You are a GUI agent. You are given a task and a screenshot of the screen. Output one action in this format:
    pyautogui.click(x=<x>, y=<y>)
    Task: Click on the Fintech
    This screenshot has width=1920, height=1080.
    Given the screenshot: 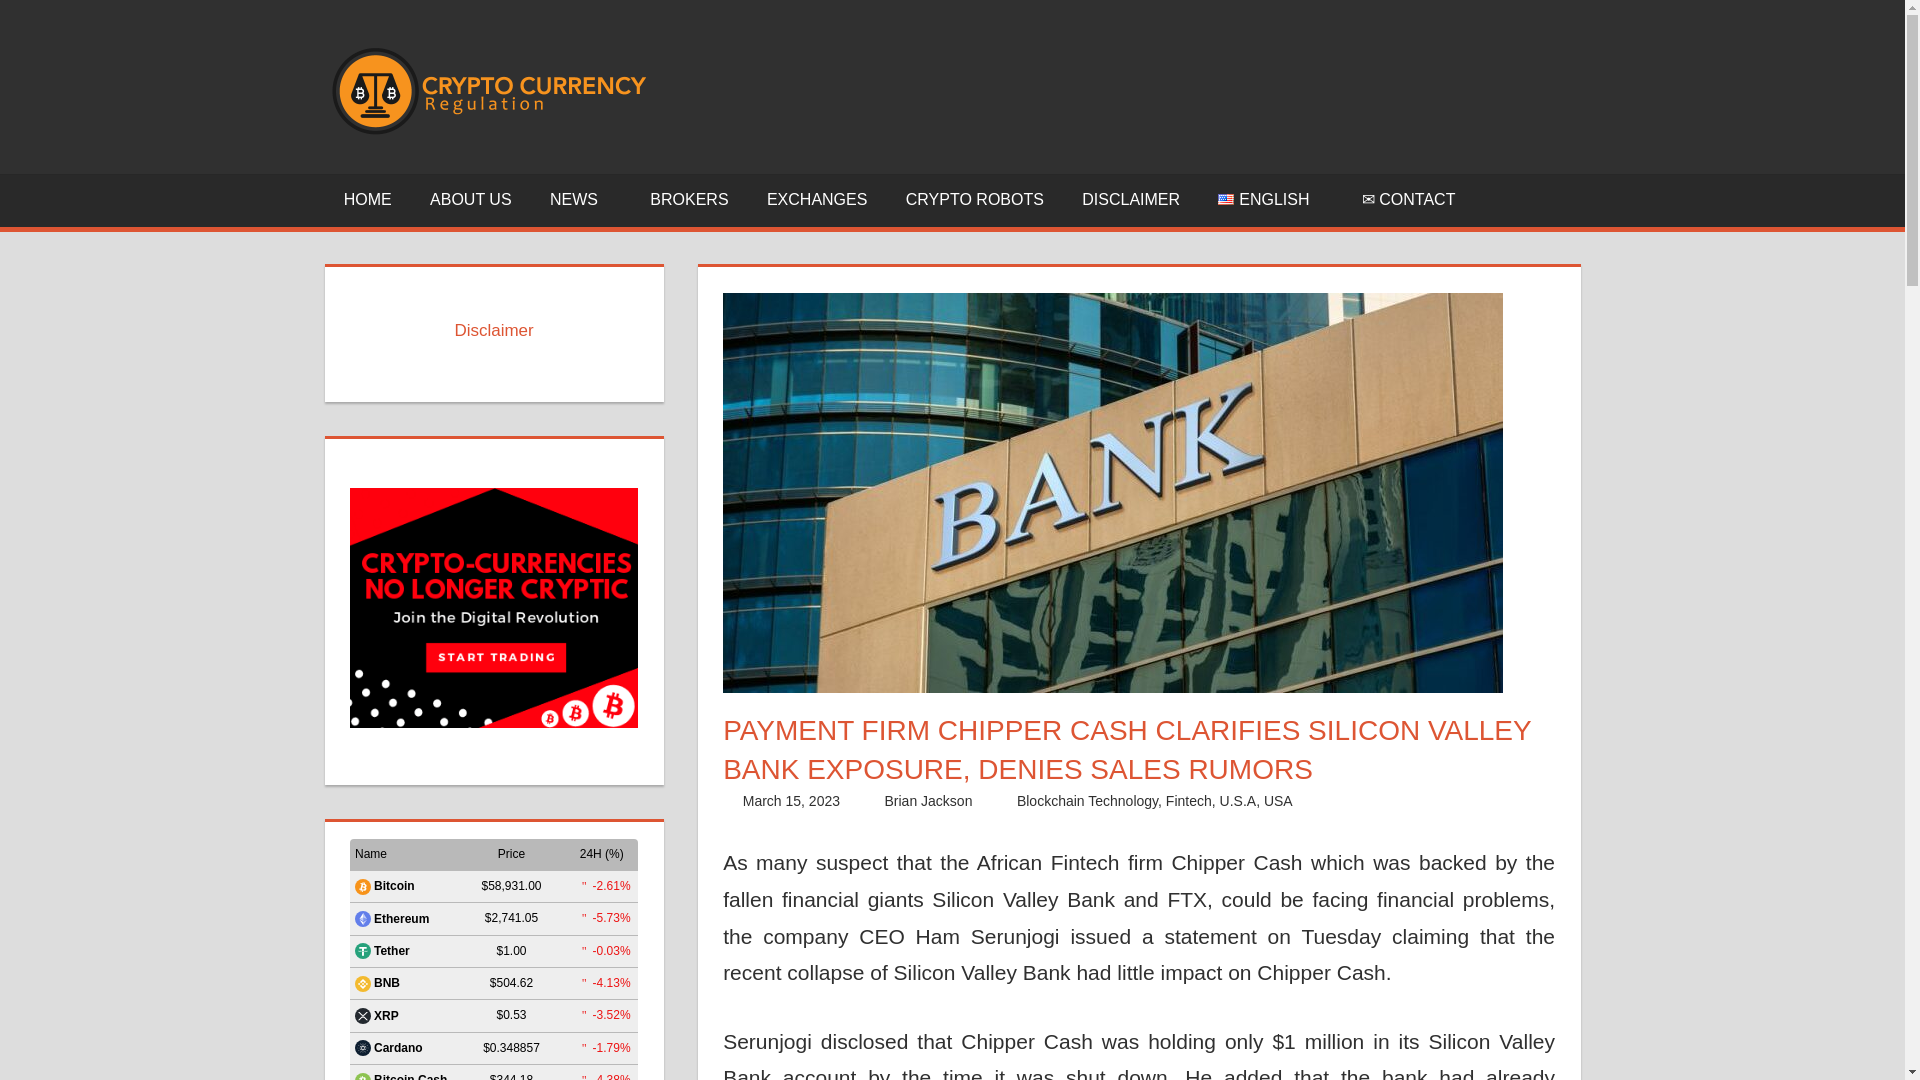 What is the action you would take?
    pyautogui.click(x=1188, y=800)
    